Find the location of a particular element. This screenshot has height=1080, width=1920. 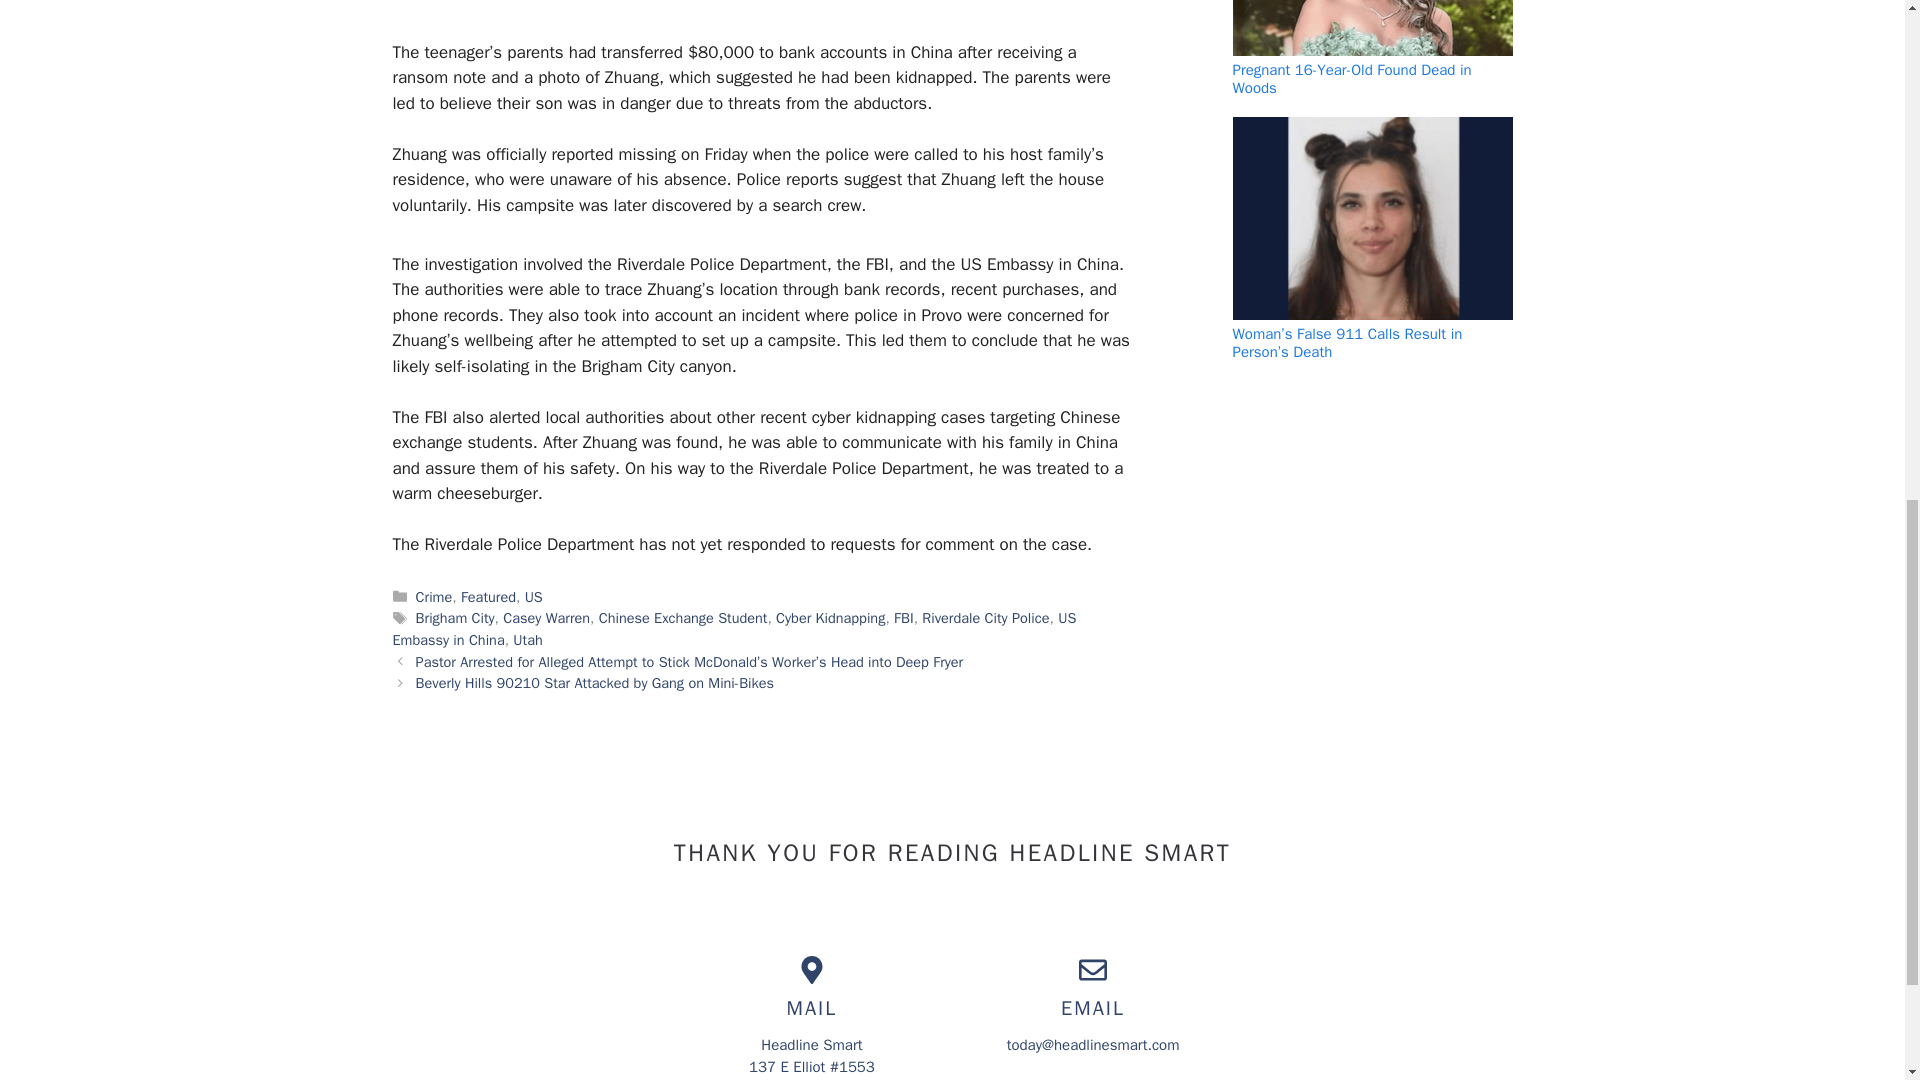

US is located at coordinates (534, 596).